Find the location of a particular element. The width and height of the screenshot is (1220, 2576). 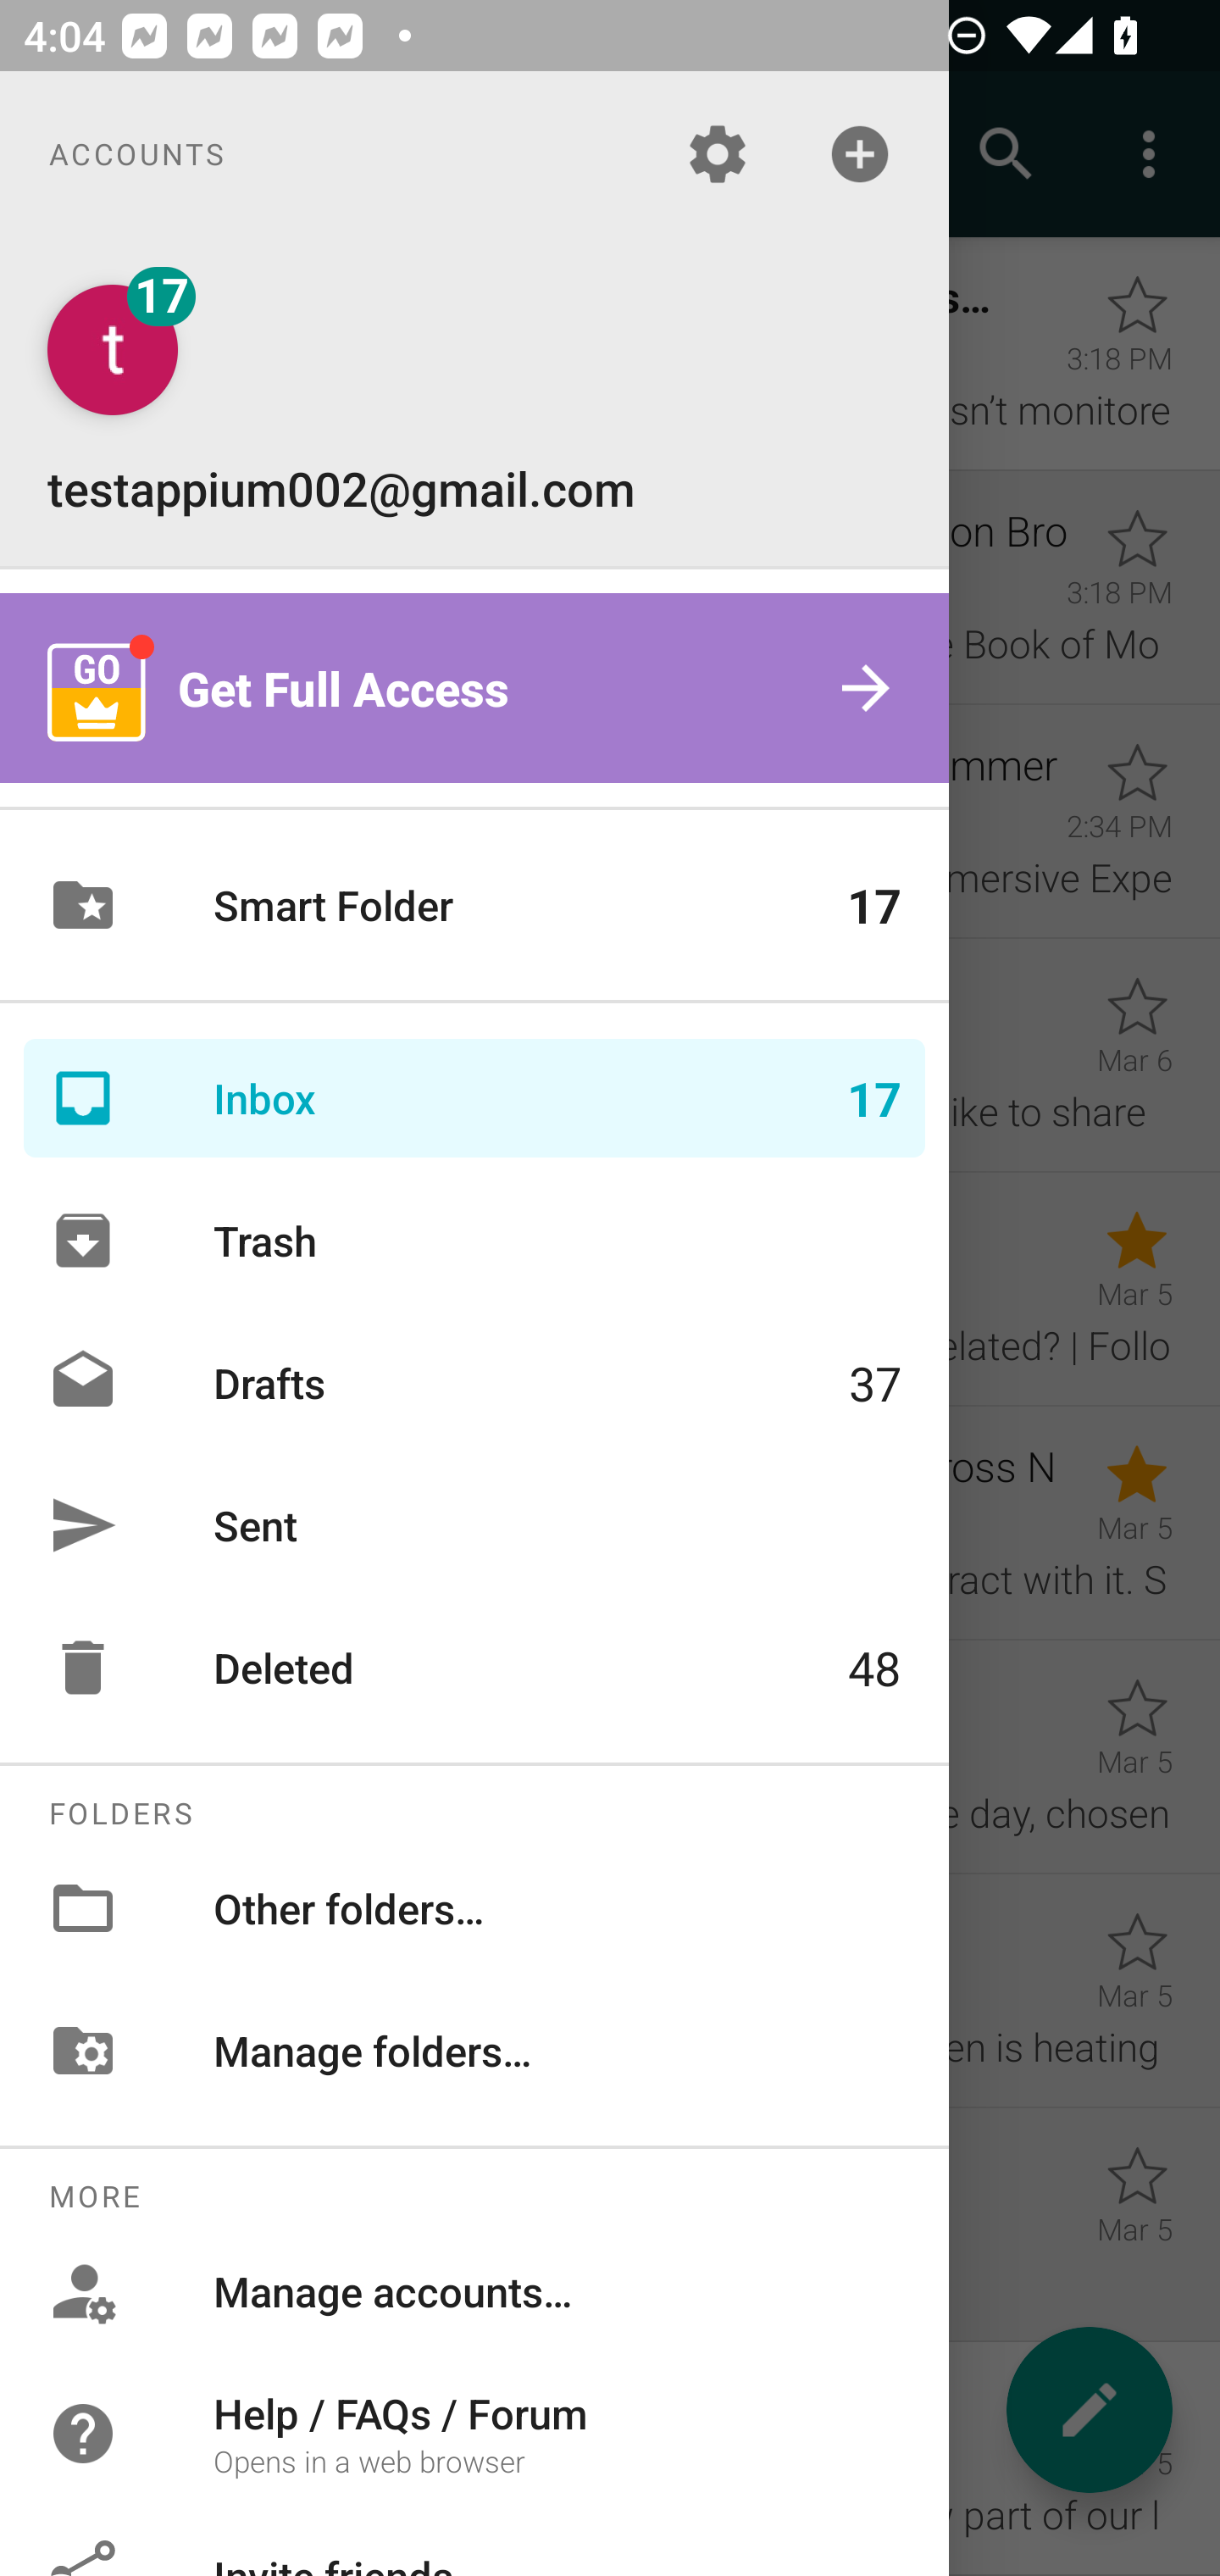

Inbox 17 is located at coordinates (474, 1098).